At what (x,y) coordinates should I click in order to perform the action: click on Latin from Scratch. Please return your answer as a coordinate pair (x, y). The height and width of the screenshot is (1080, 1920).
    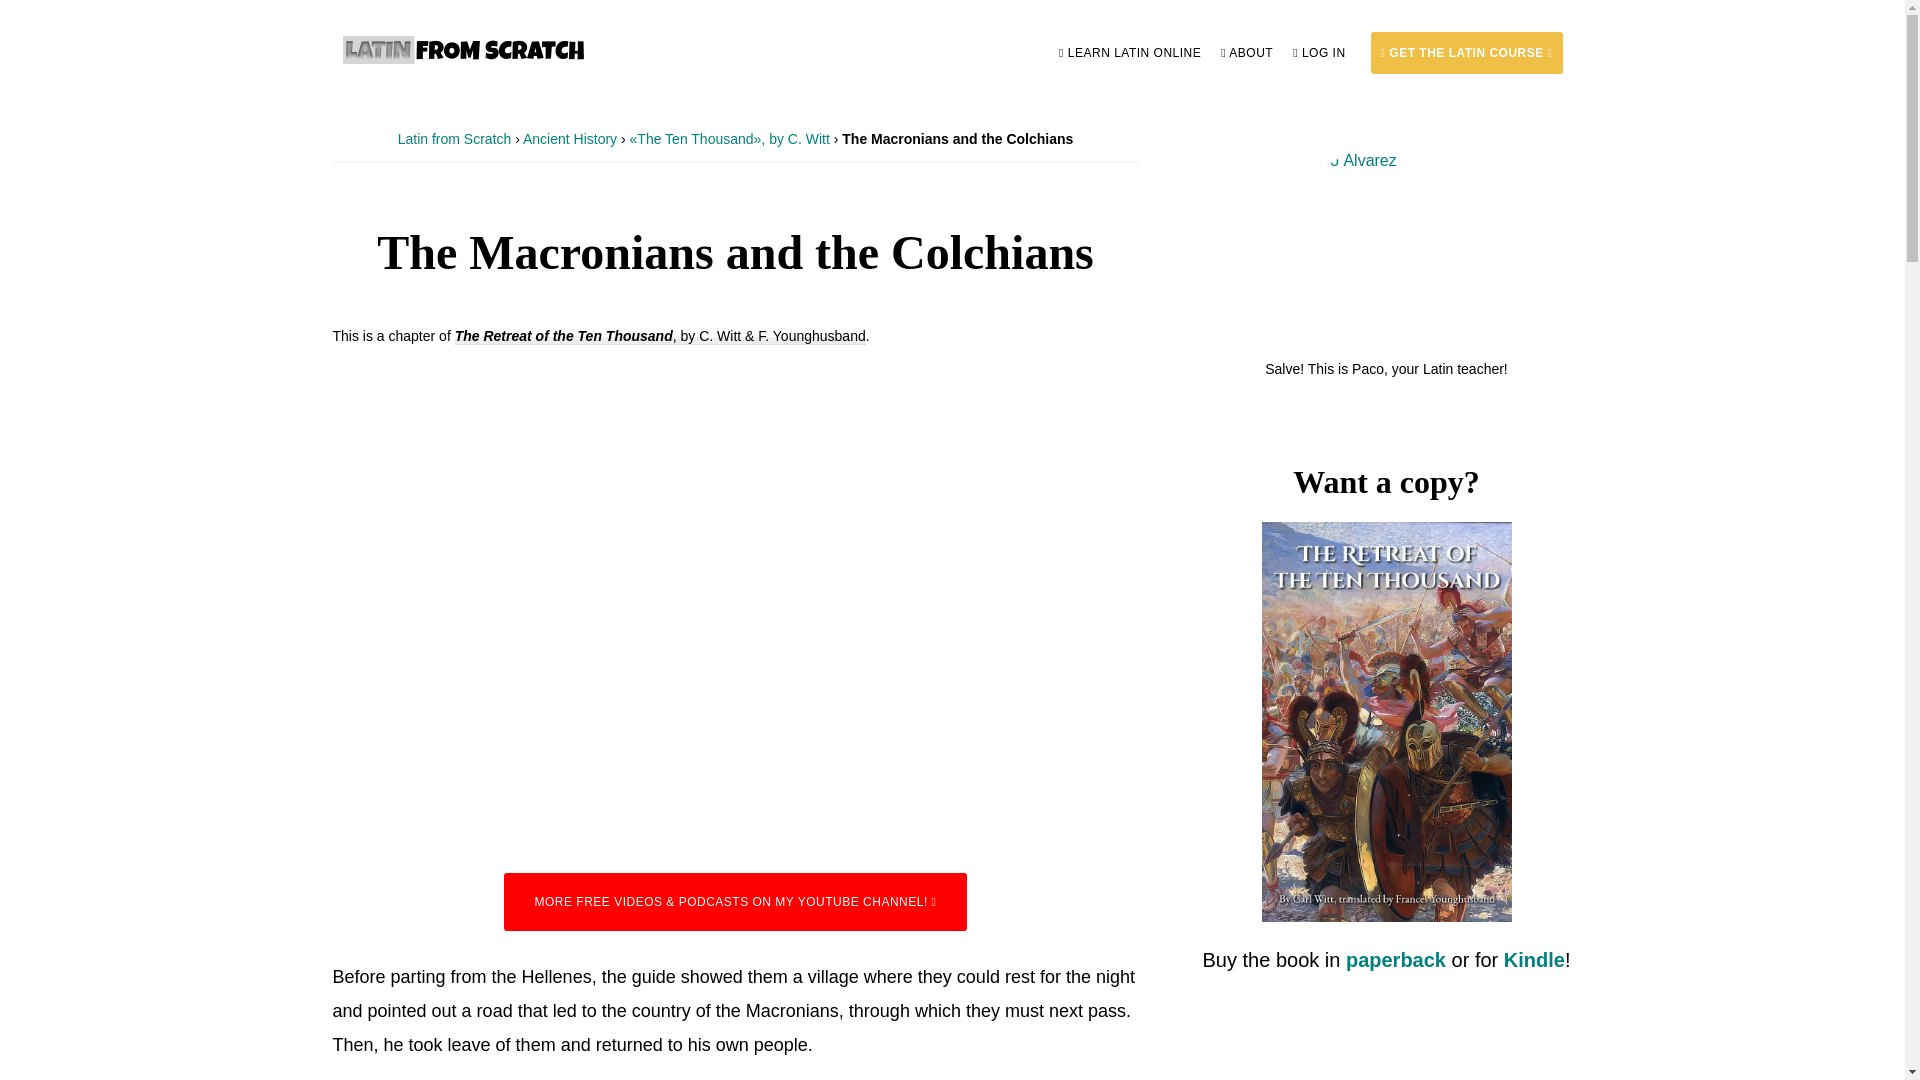
    Looking at the image, I should click on (454, 138).